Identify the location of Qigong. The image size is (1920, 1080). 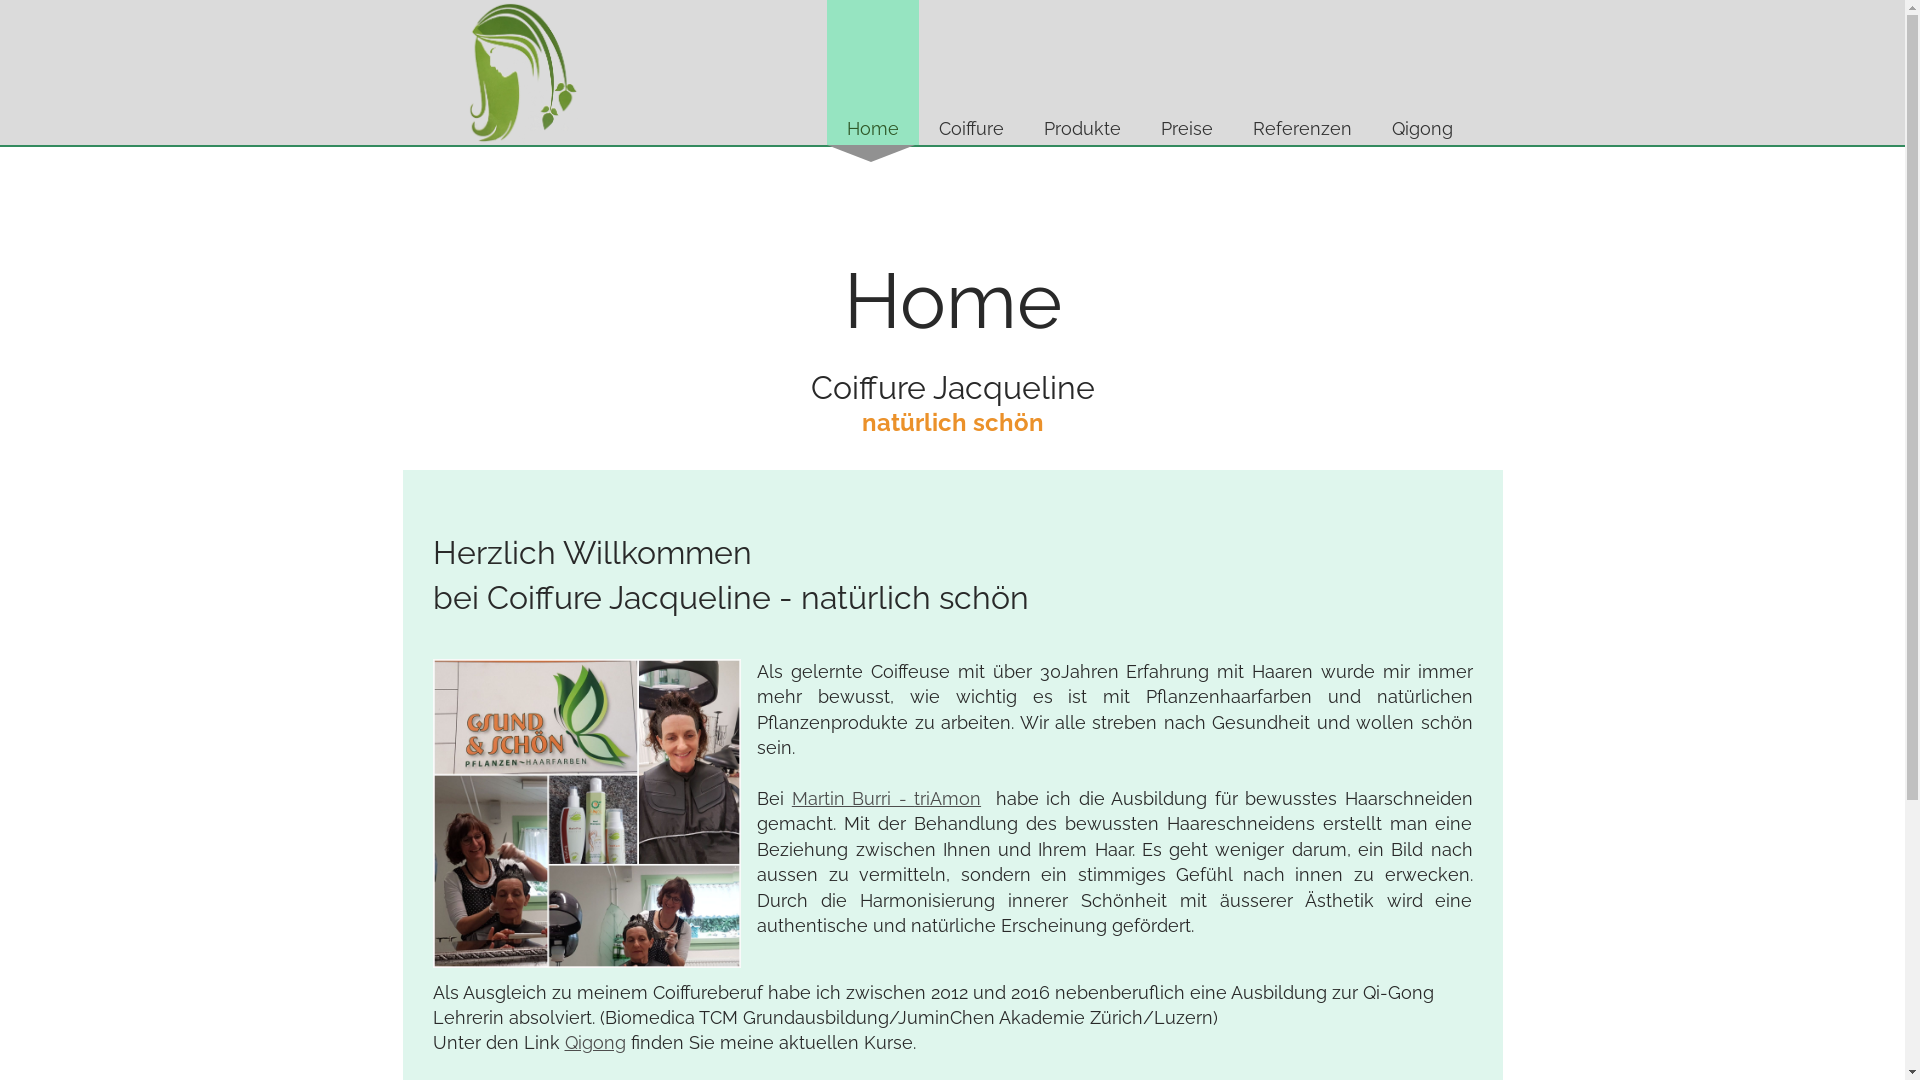
(1422, 72).